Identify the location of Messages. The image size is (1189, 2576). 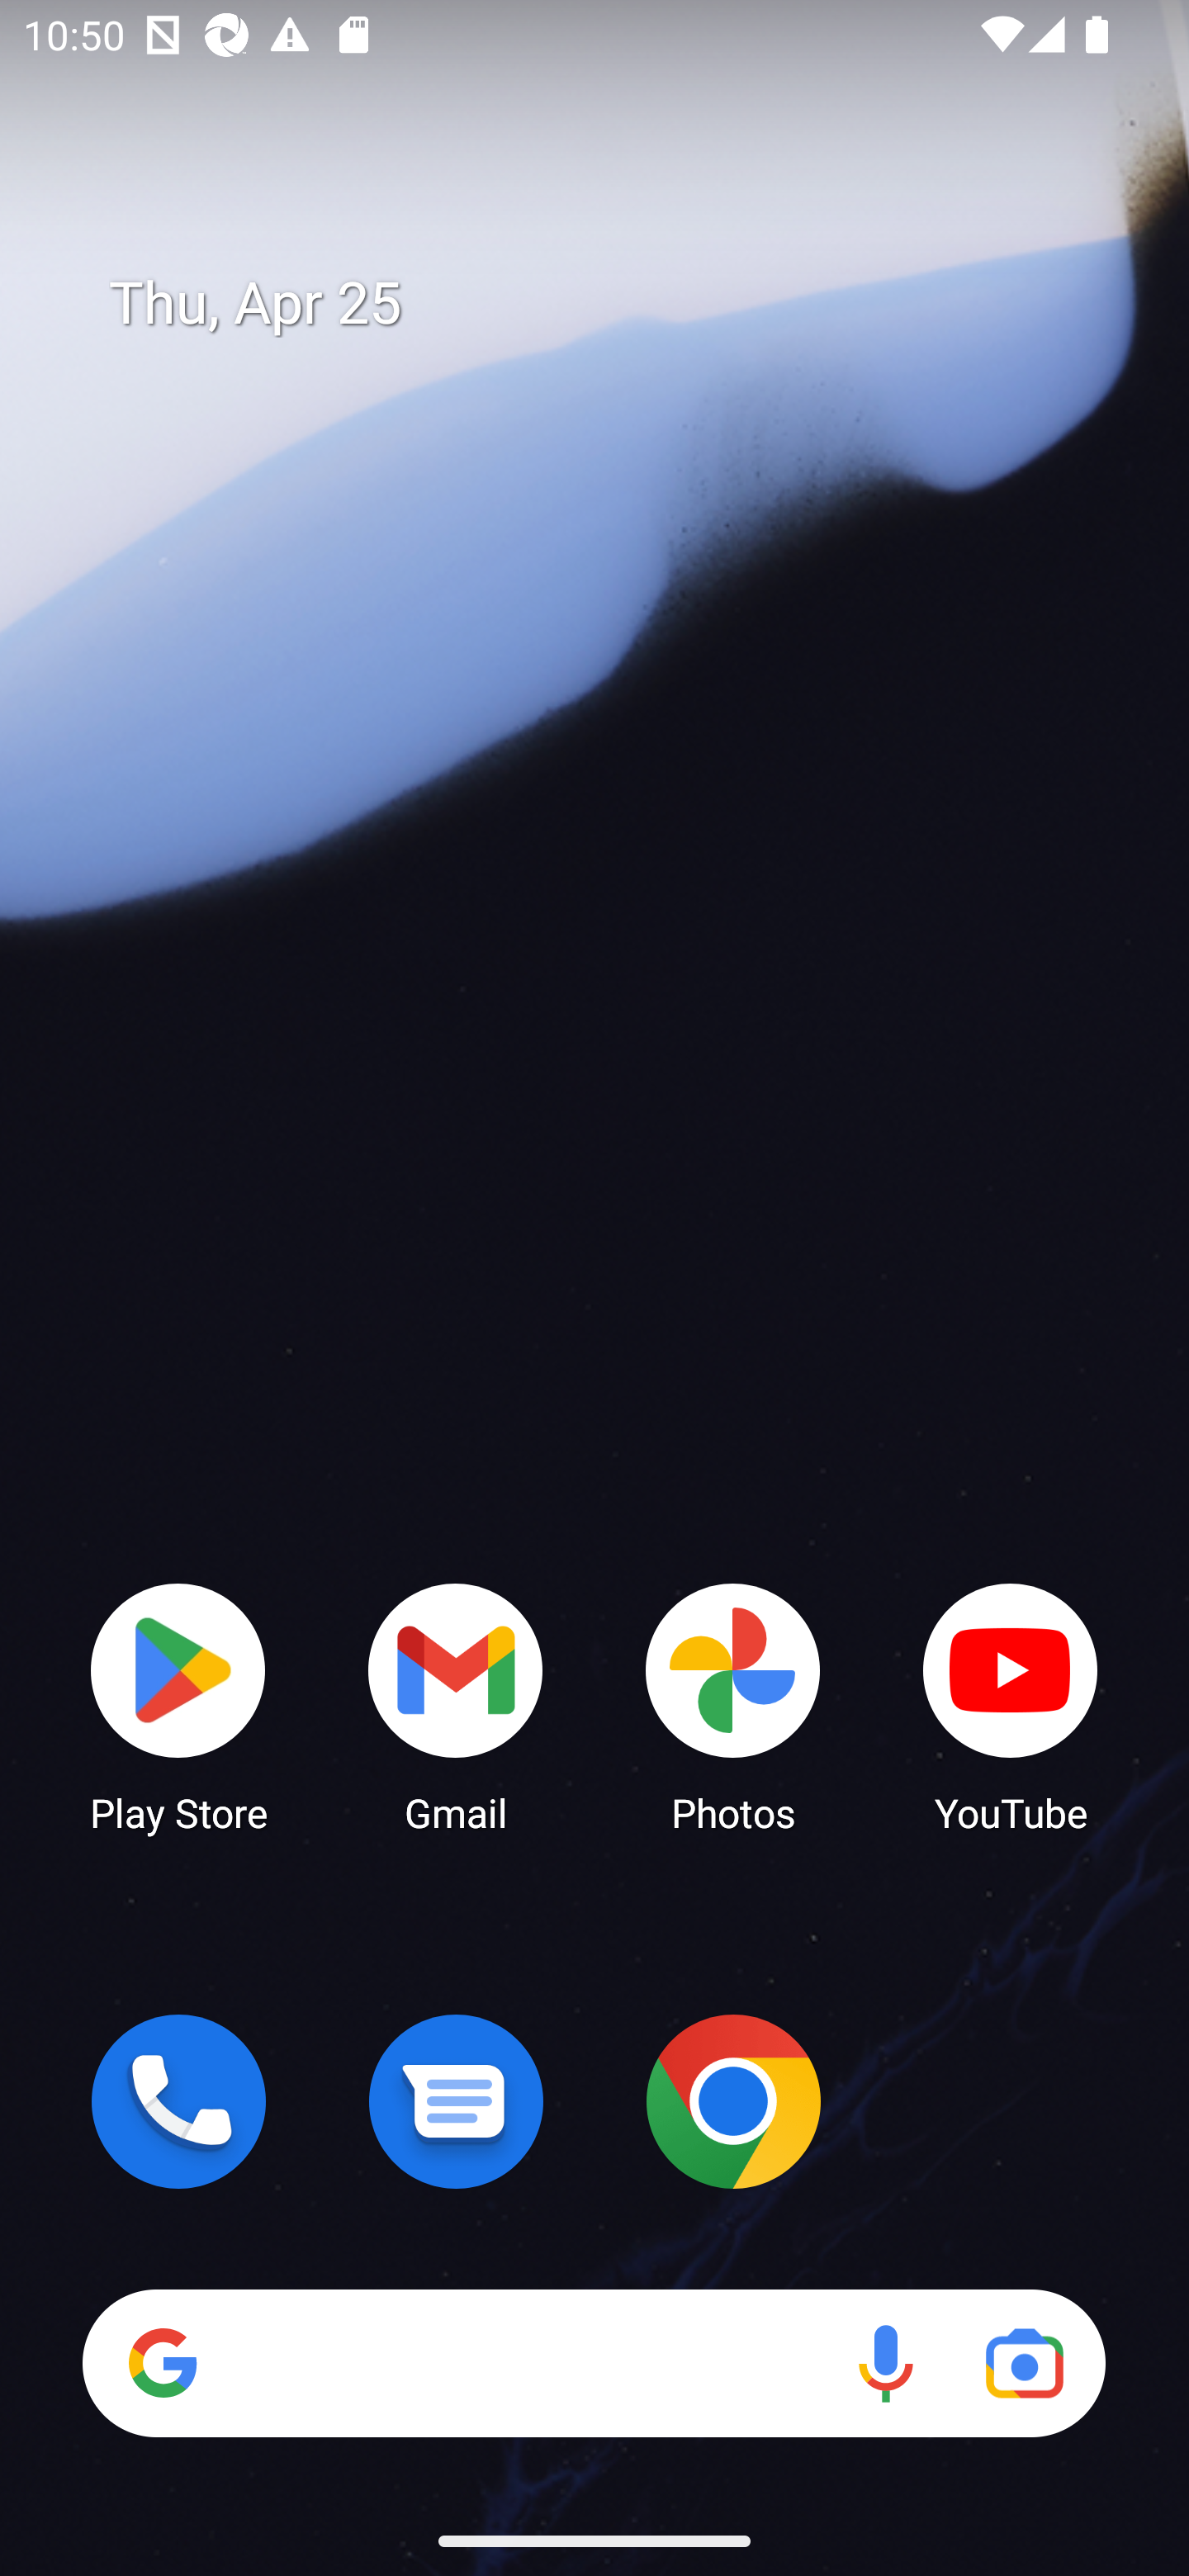
(456, 2101).